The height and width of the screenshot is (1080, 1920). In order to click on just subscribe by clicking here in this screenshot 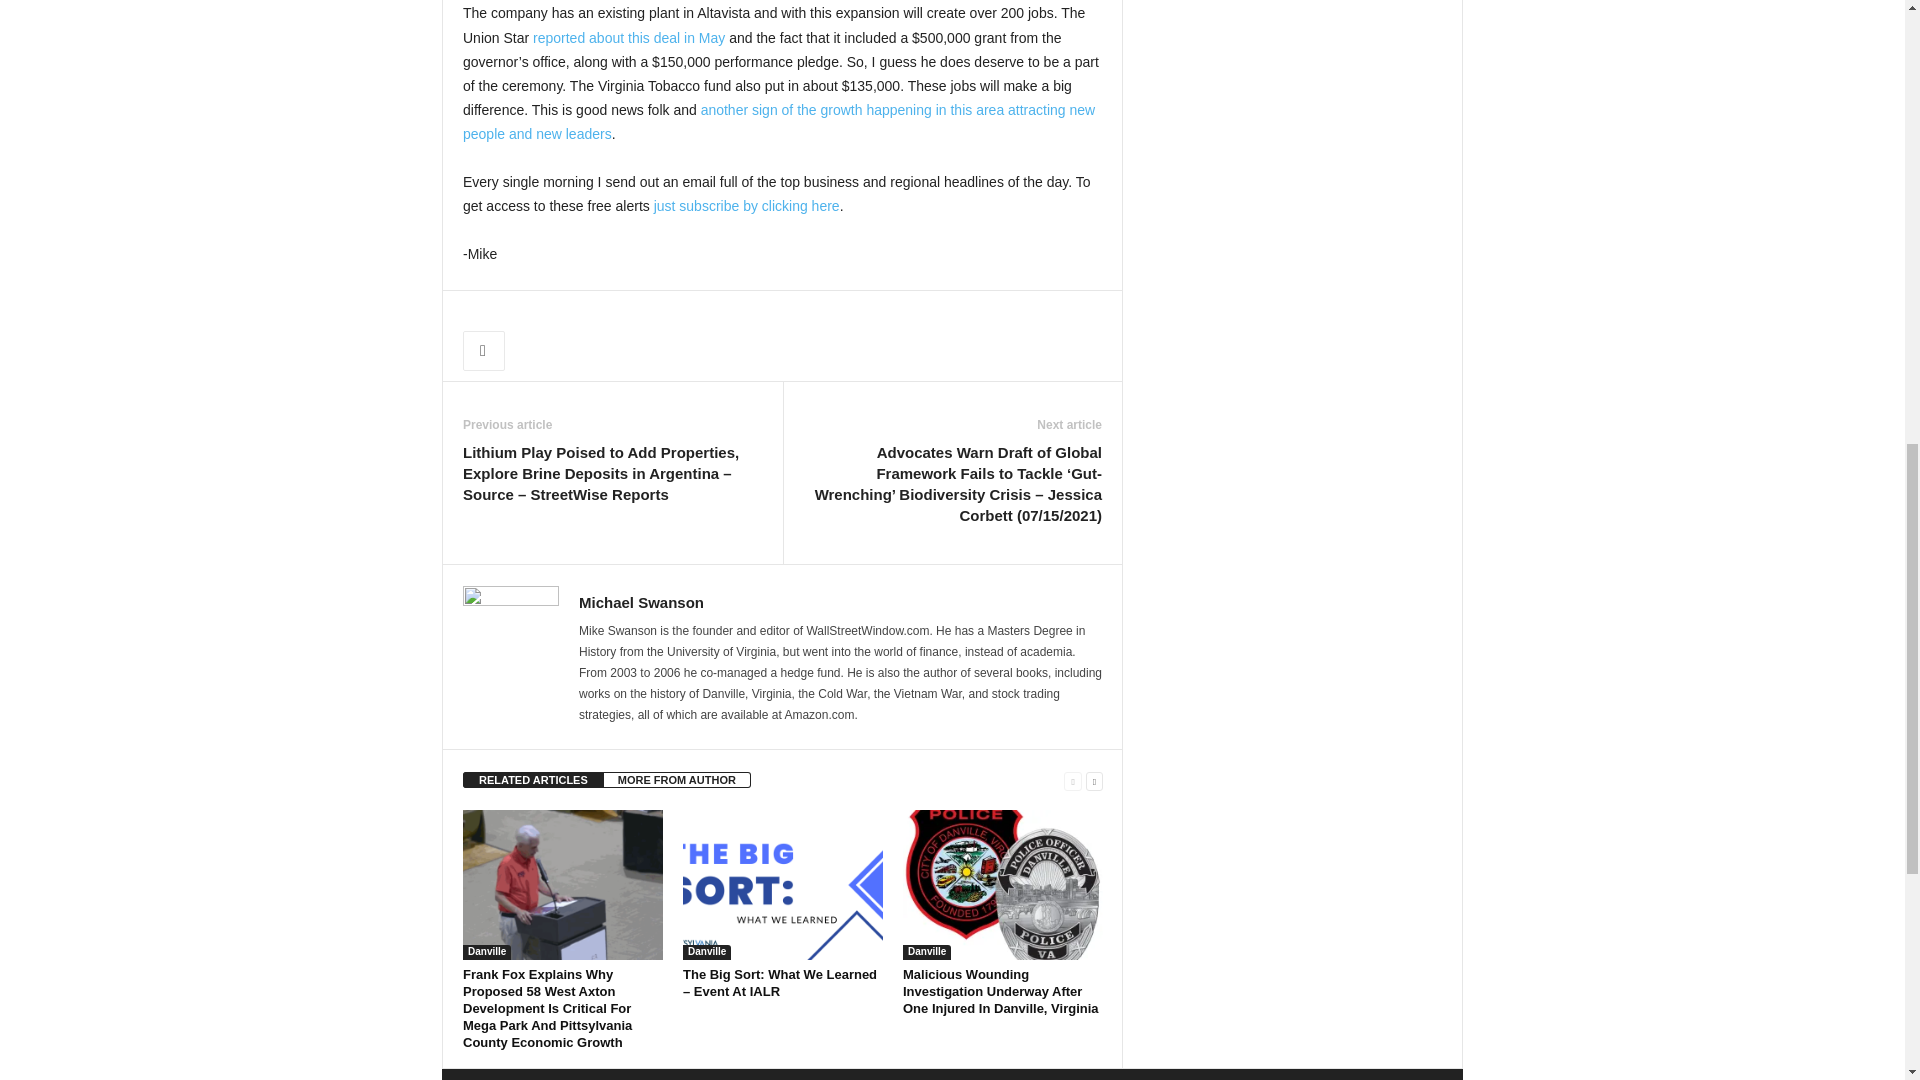, I will do `click(747, 205)`.